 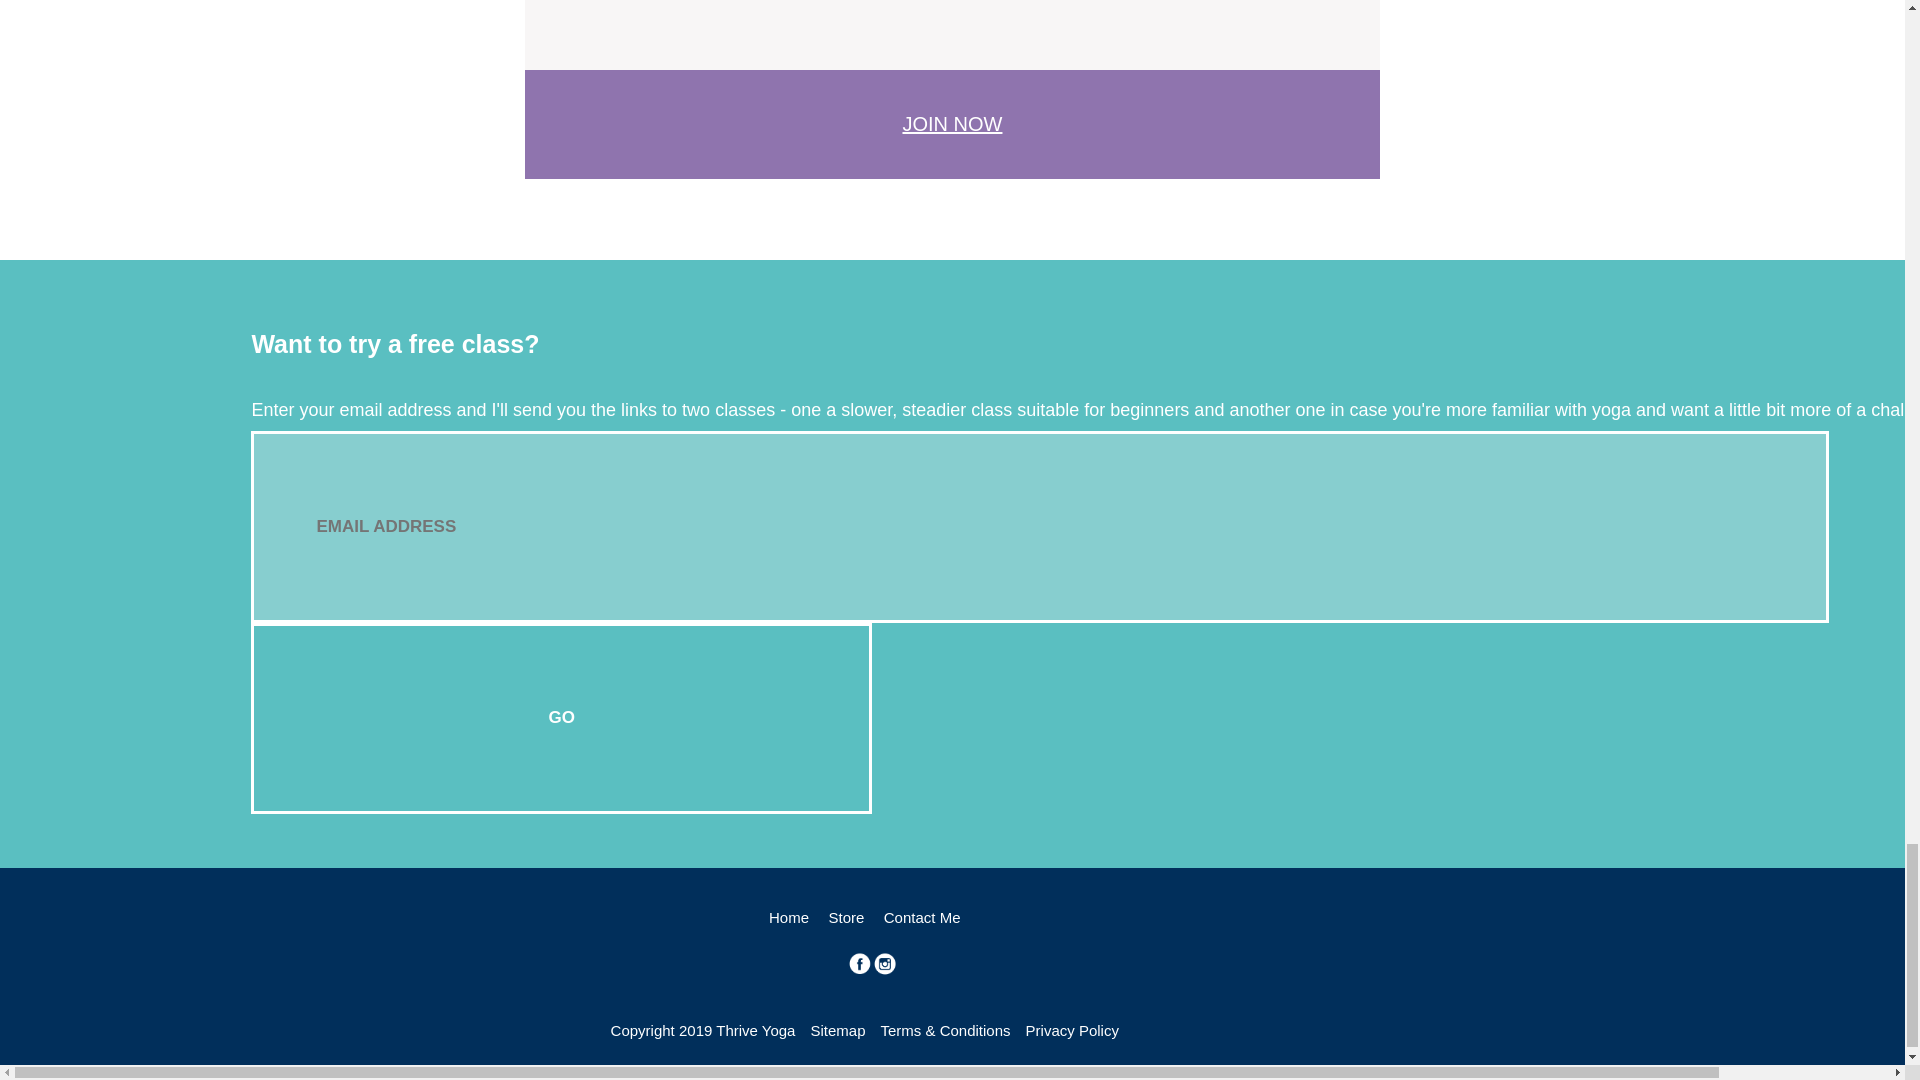 What do you see at coordinates (846, 917) in the screenshot?
I see `Store` at bounding box center [846, 917].